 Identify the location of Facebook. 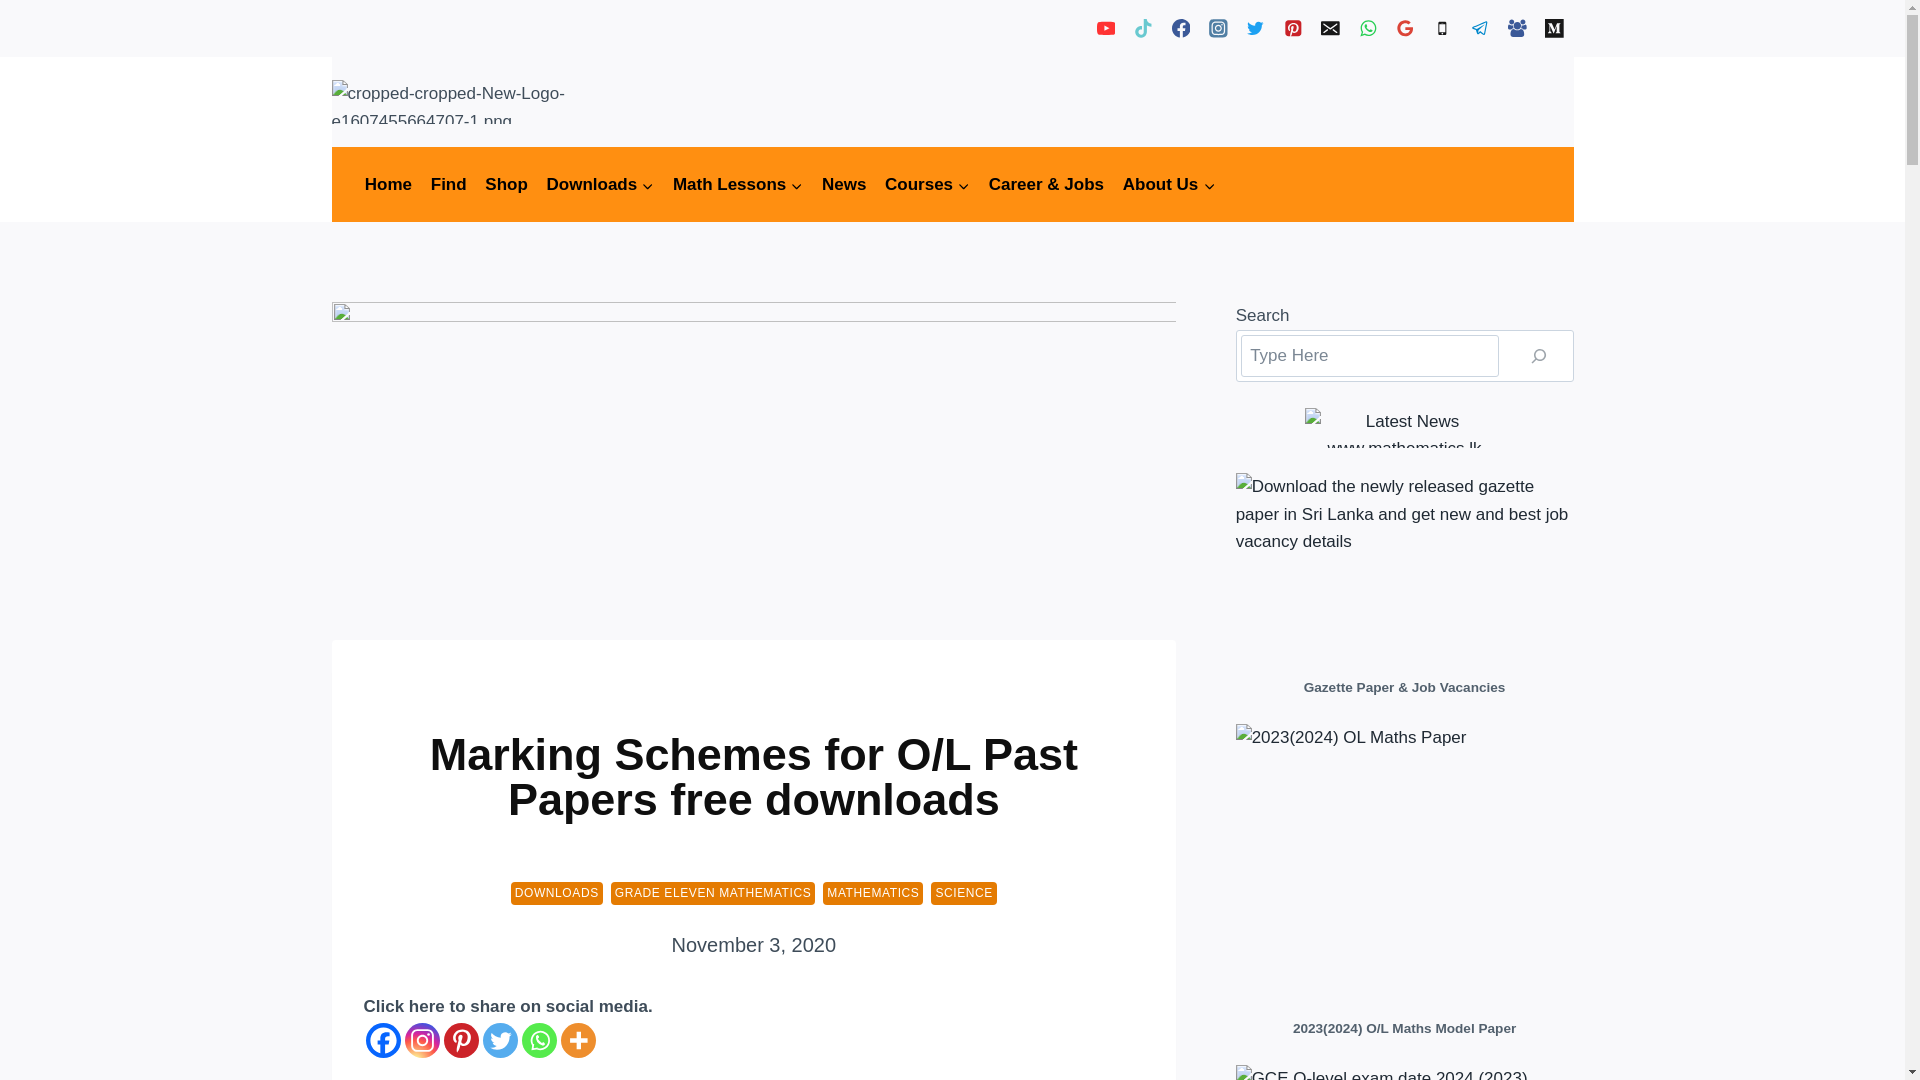
(384, 1040).